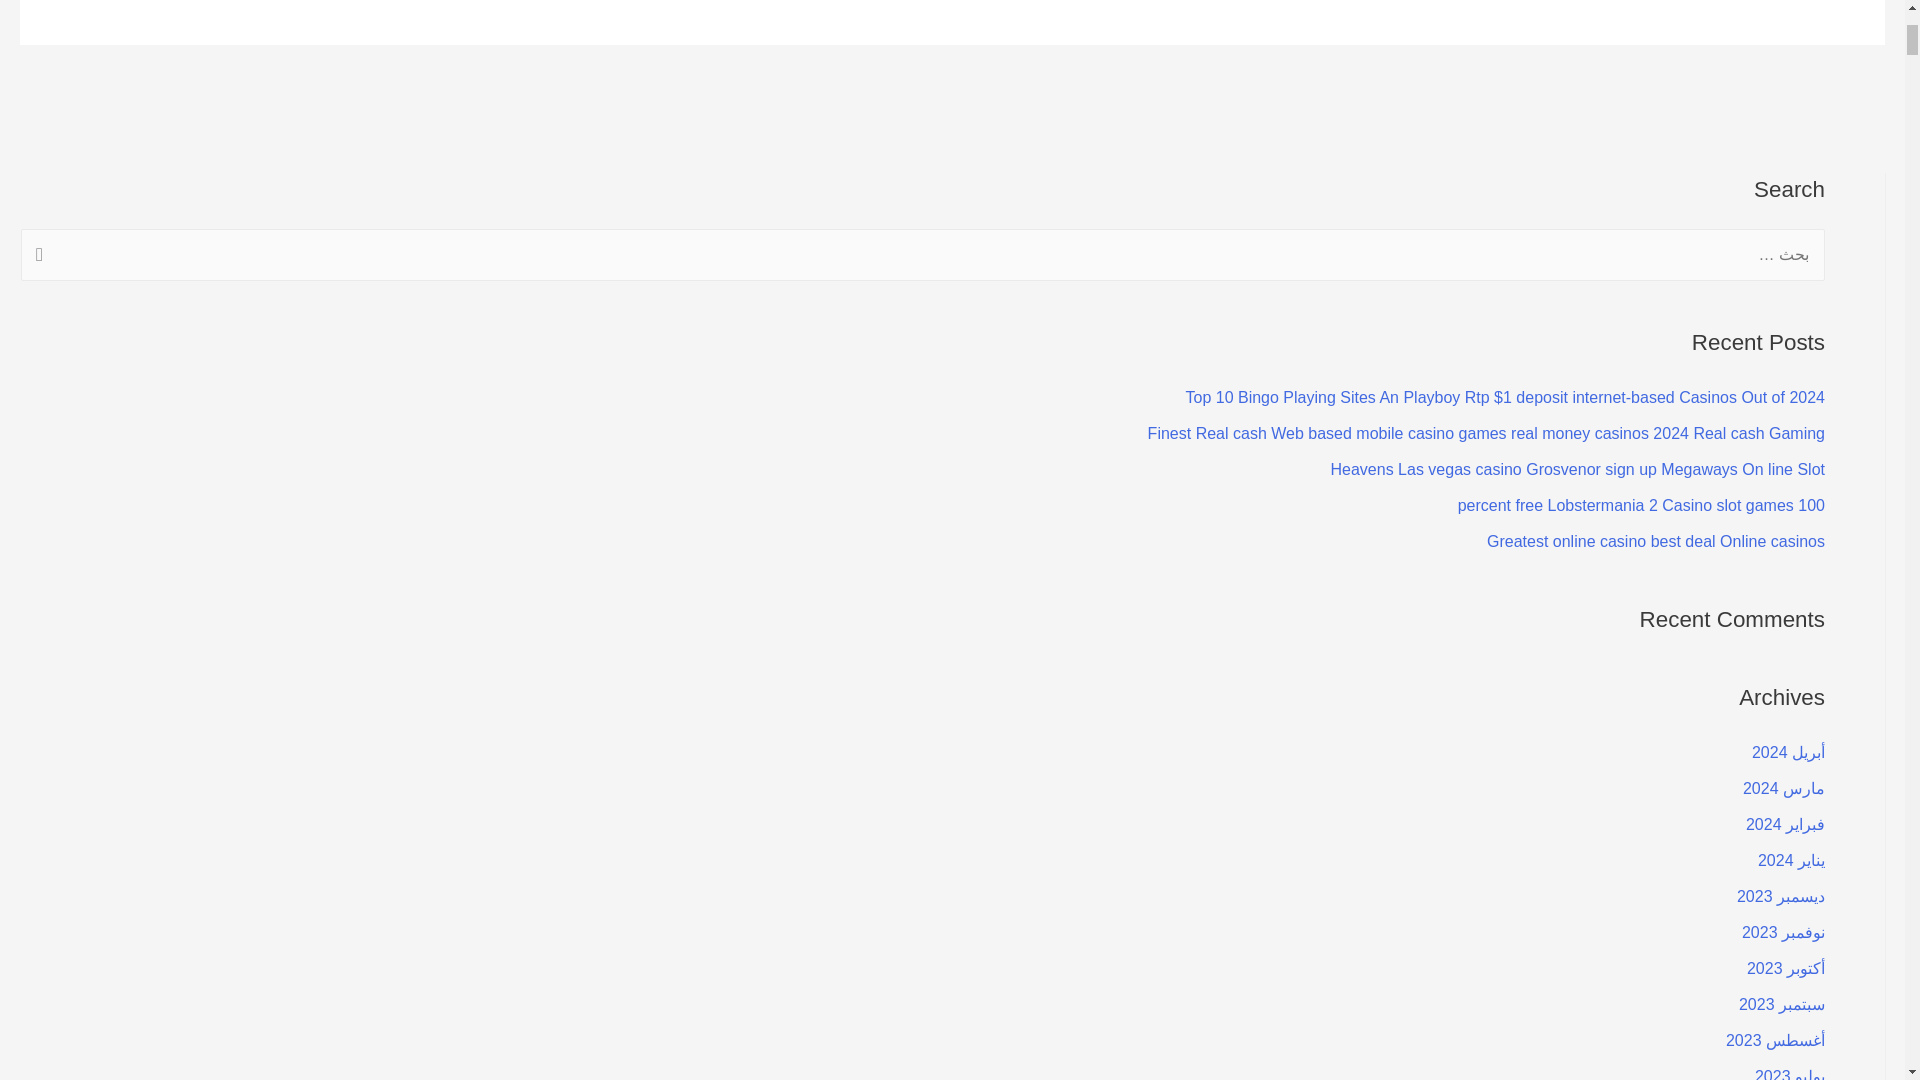 The image size is (1920, 1080). What do you see at coordinates (1641, 505) in the screenshot?
I see `100 percent free Lobstermania 2 Casino slot games` at bounding box center [1641, 505].